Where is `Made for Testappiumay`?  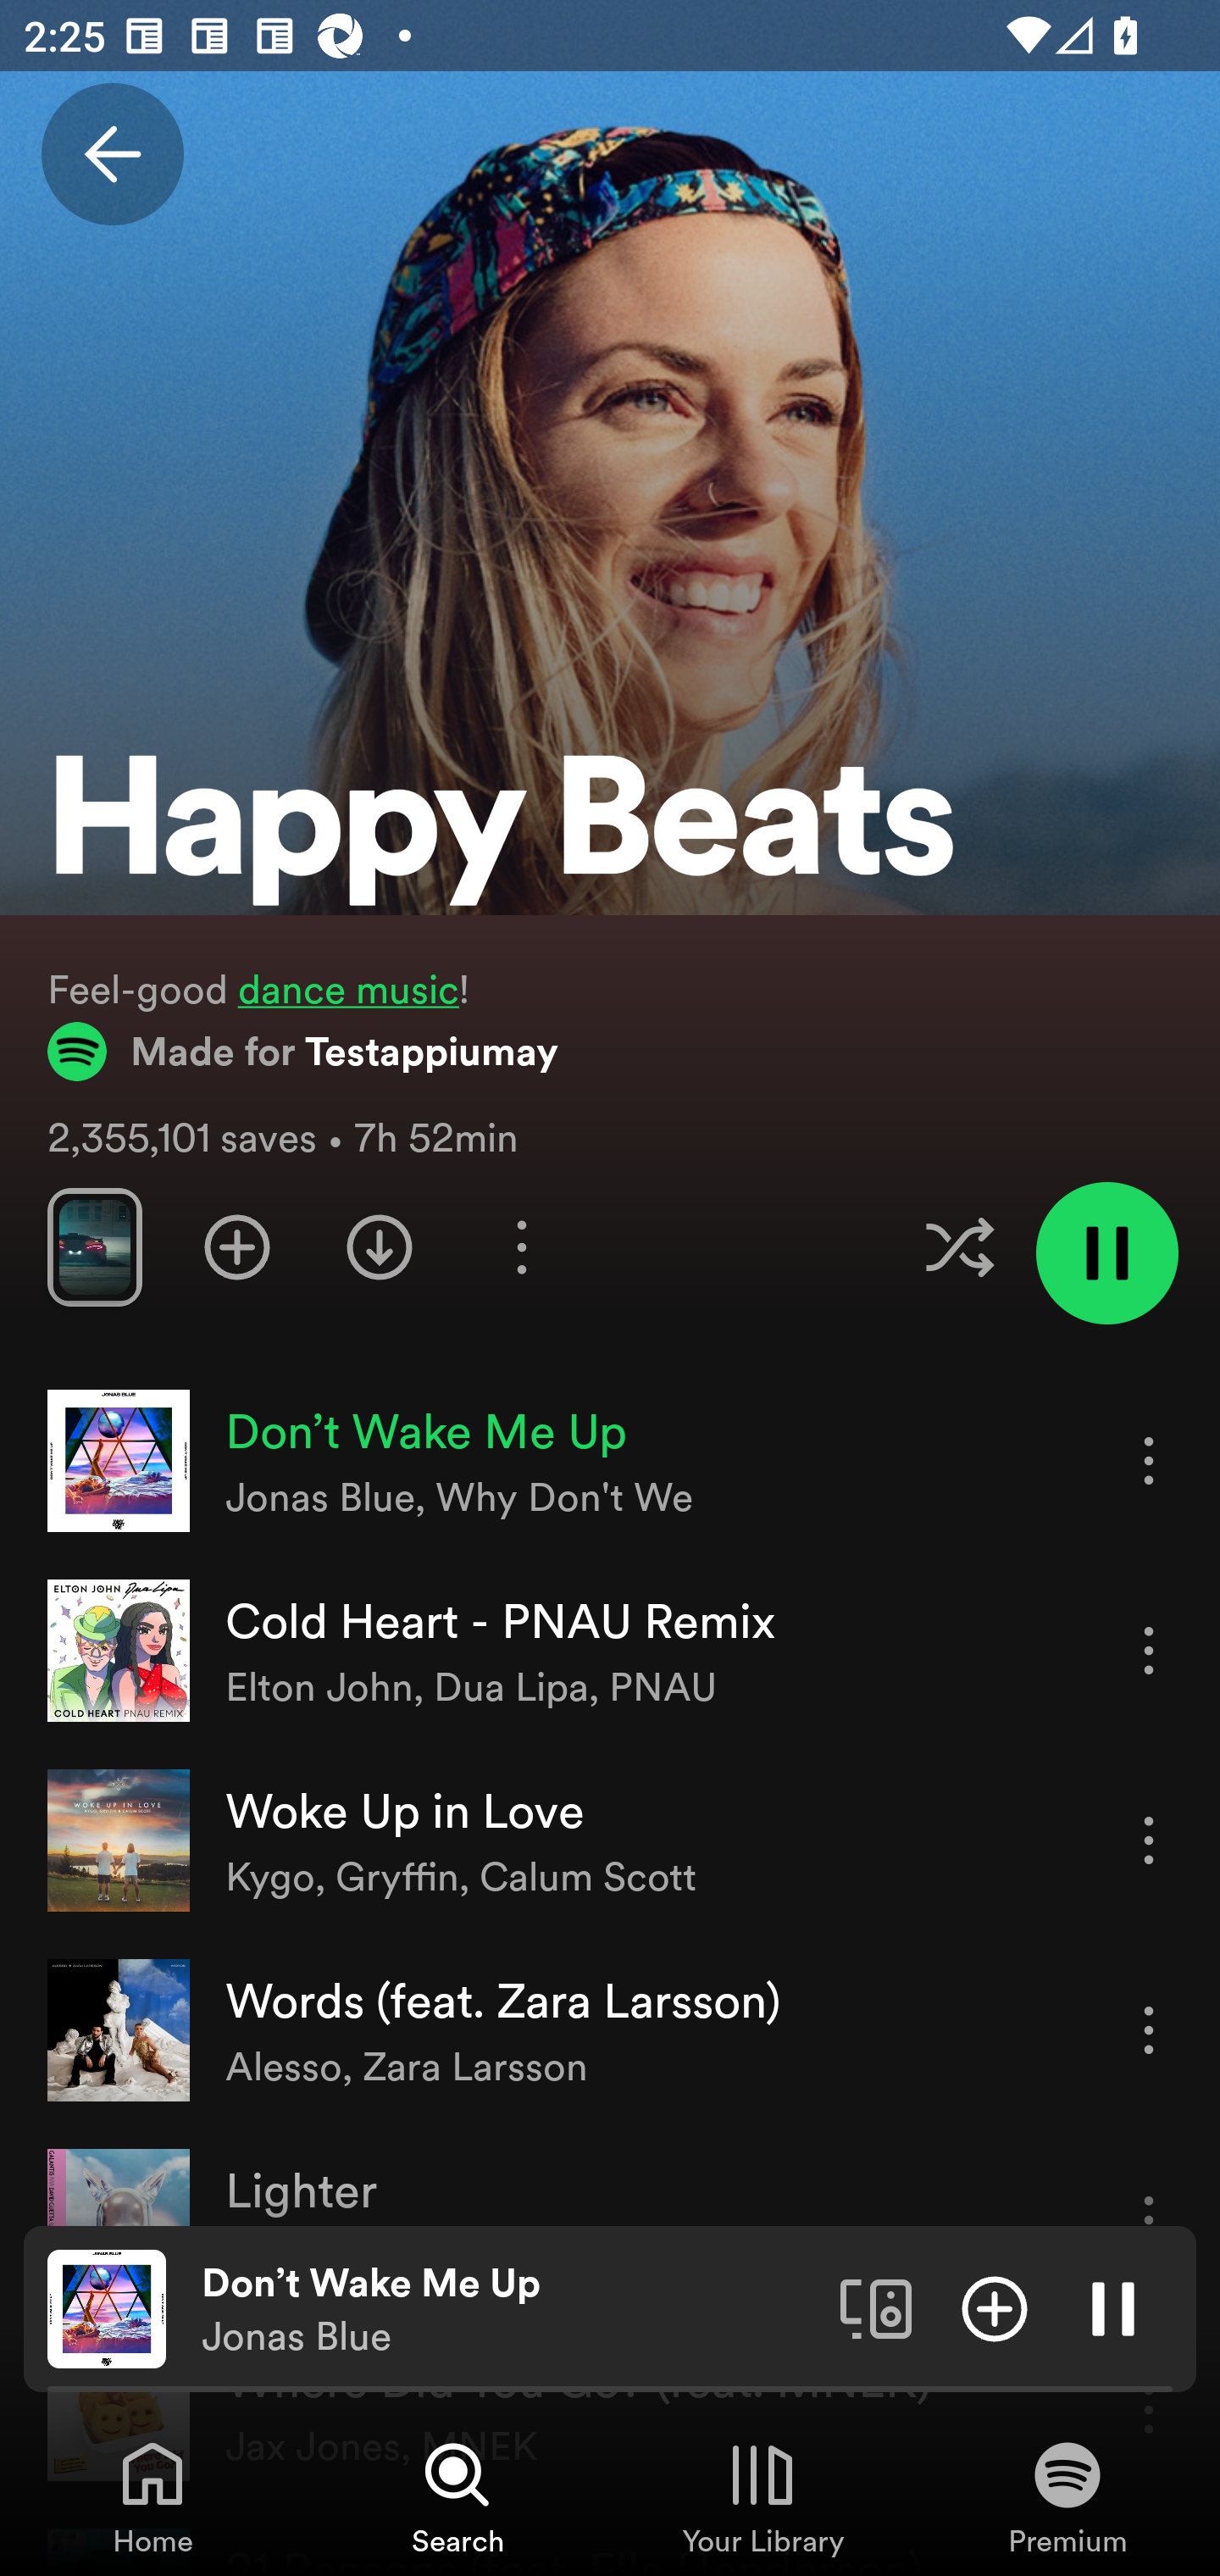
Made for Testappiumay is located at coordinates (303, 1052).